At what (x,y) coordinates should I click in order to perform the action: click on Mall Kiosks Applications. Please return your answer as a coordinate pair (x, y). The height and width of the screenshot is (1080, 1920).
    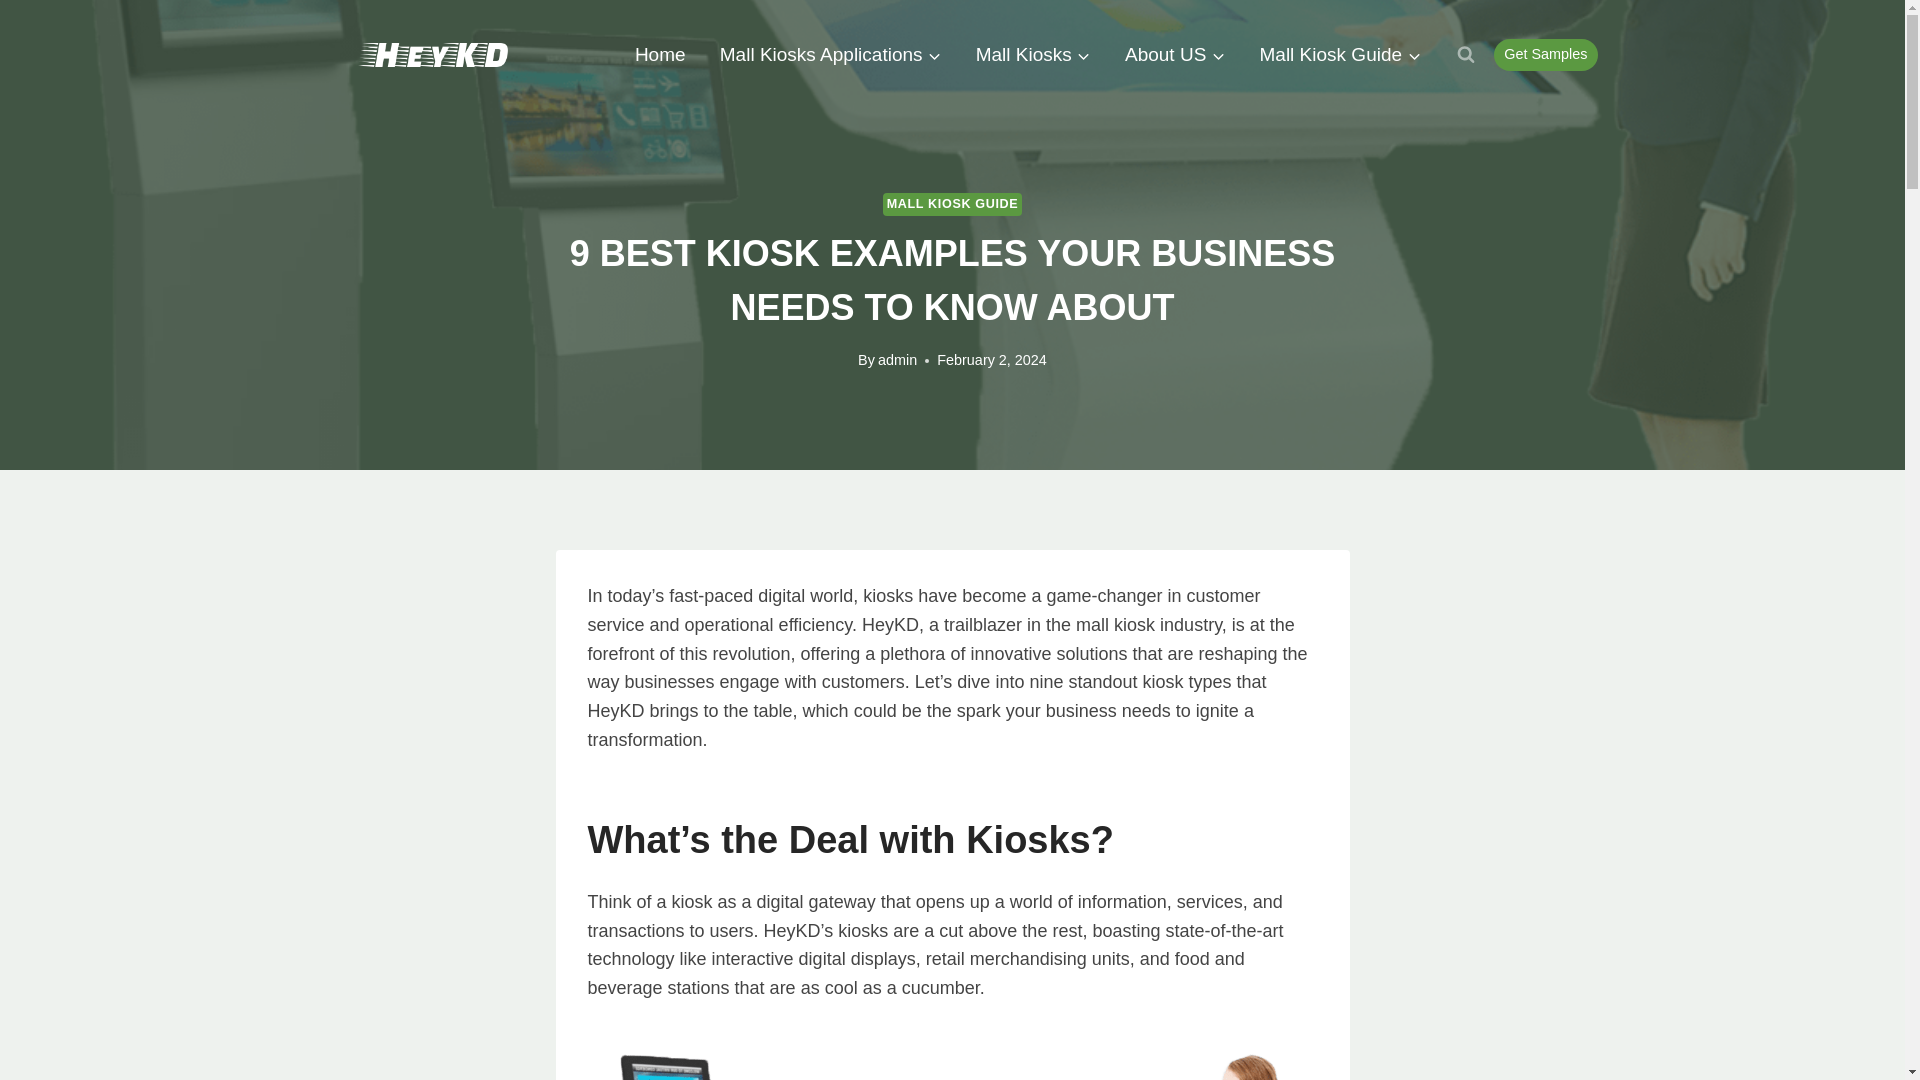
    Looking at the image, I should click on (830, 54).